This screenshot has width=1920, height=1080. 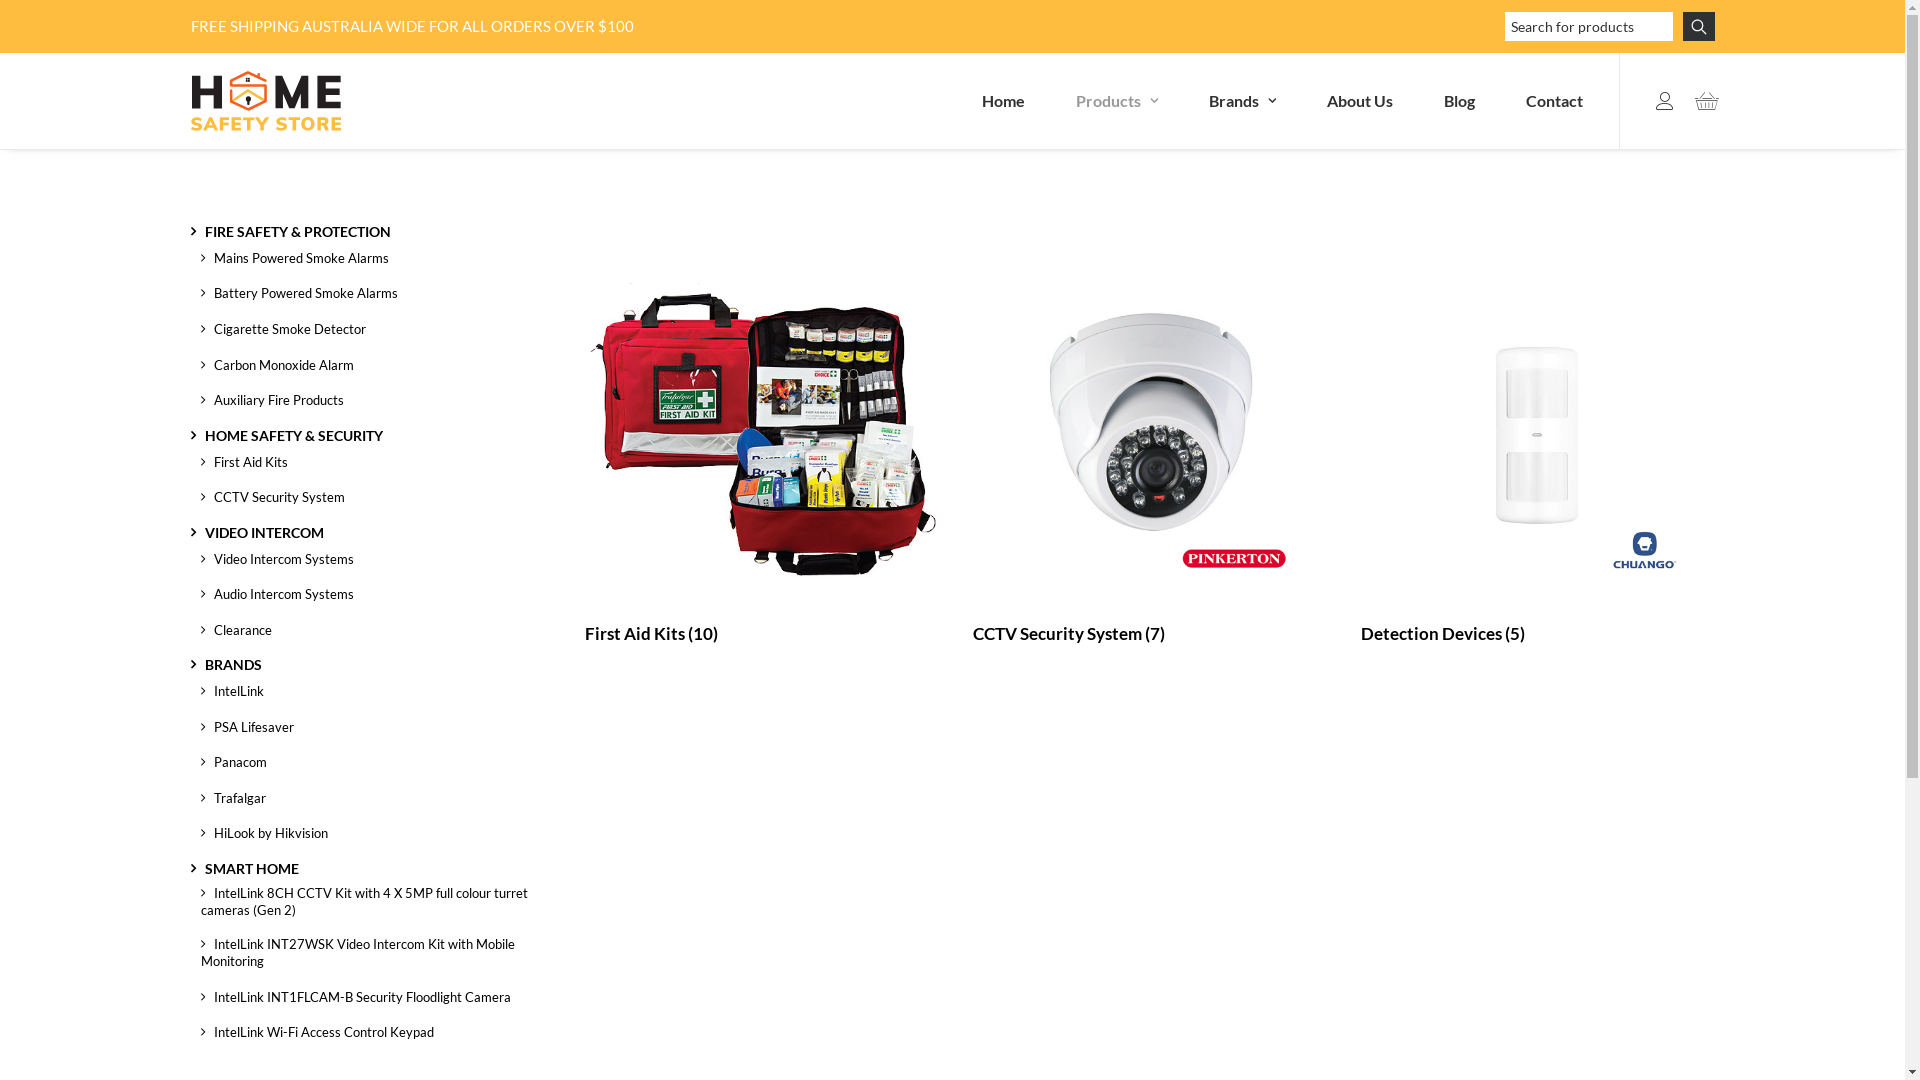 I want to click on Mains Powered Smoke Alarms, so click(x=294, y=261).